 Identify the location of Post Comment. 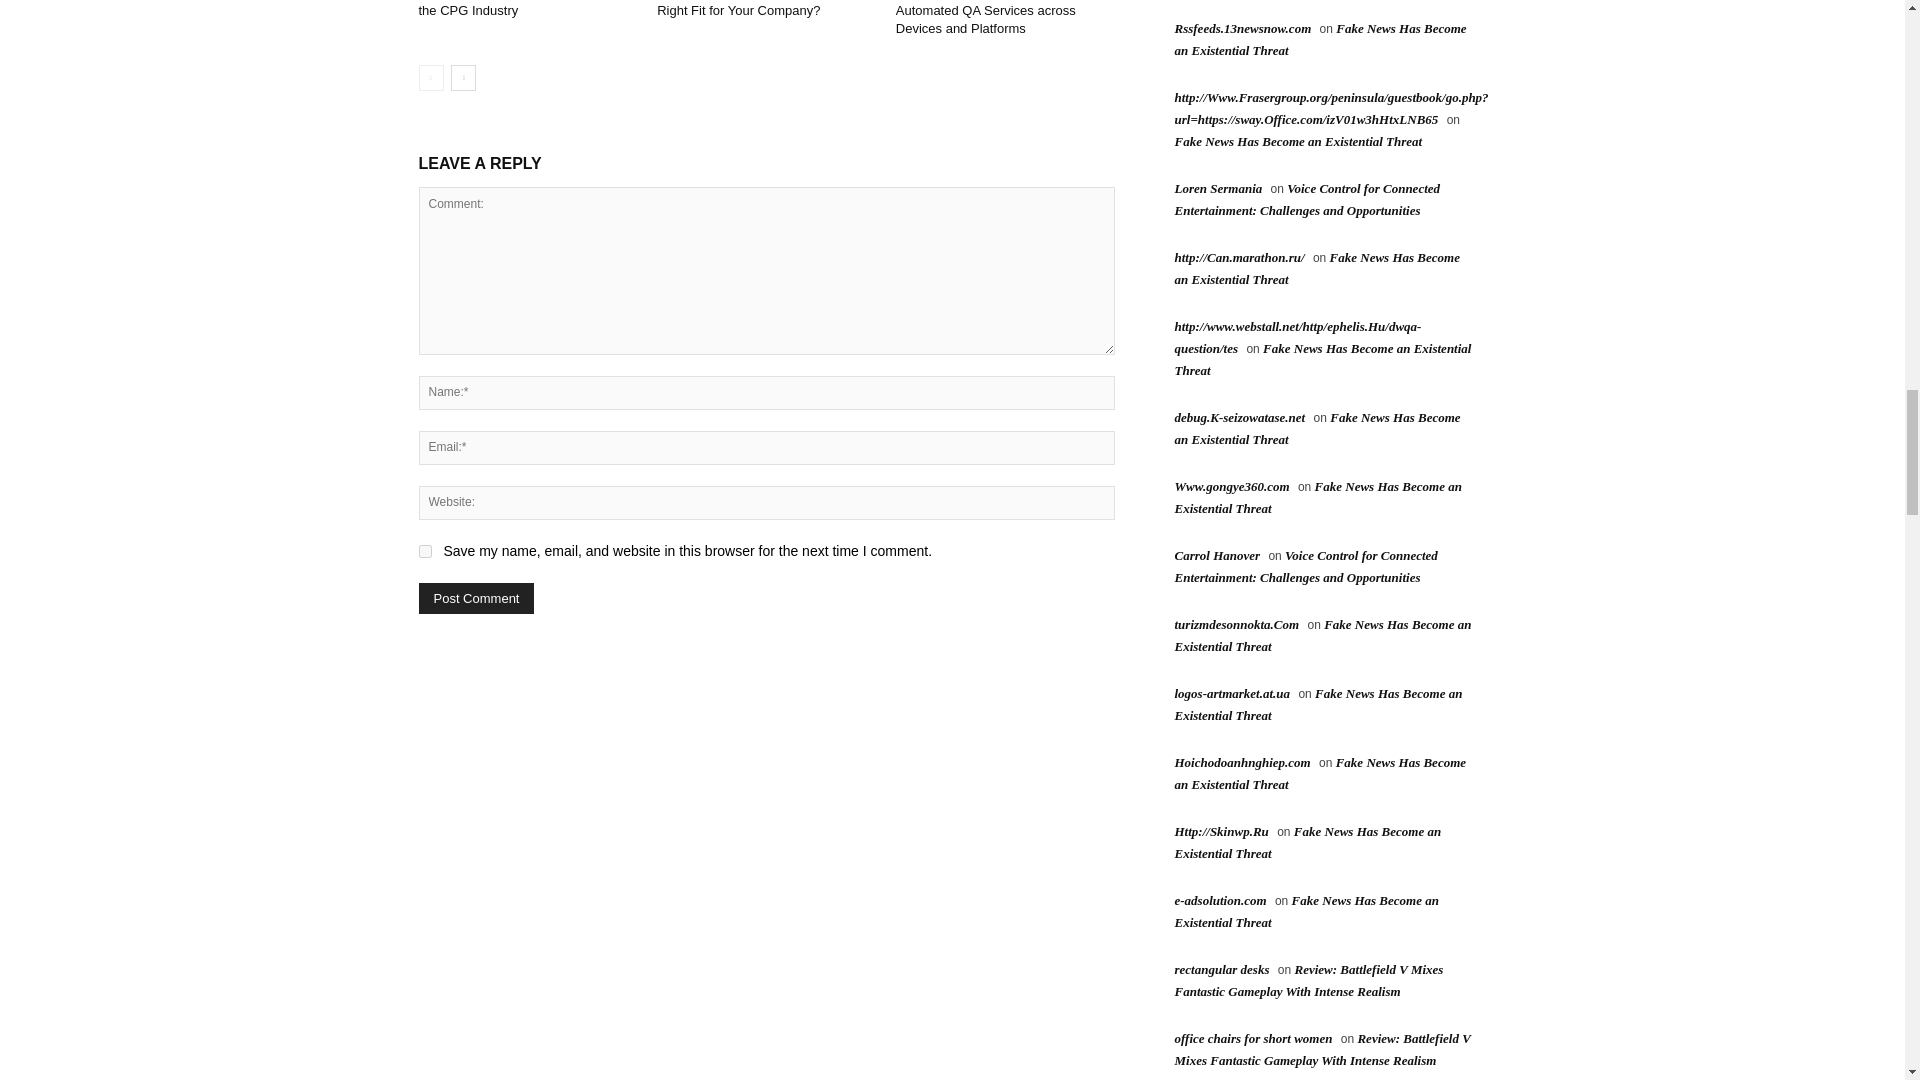
(476, 598).